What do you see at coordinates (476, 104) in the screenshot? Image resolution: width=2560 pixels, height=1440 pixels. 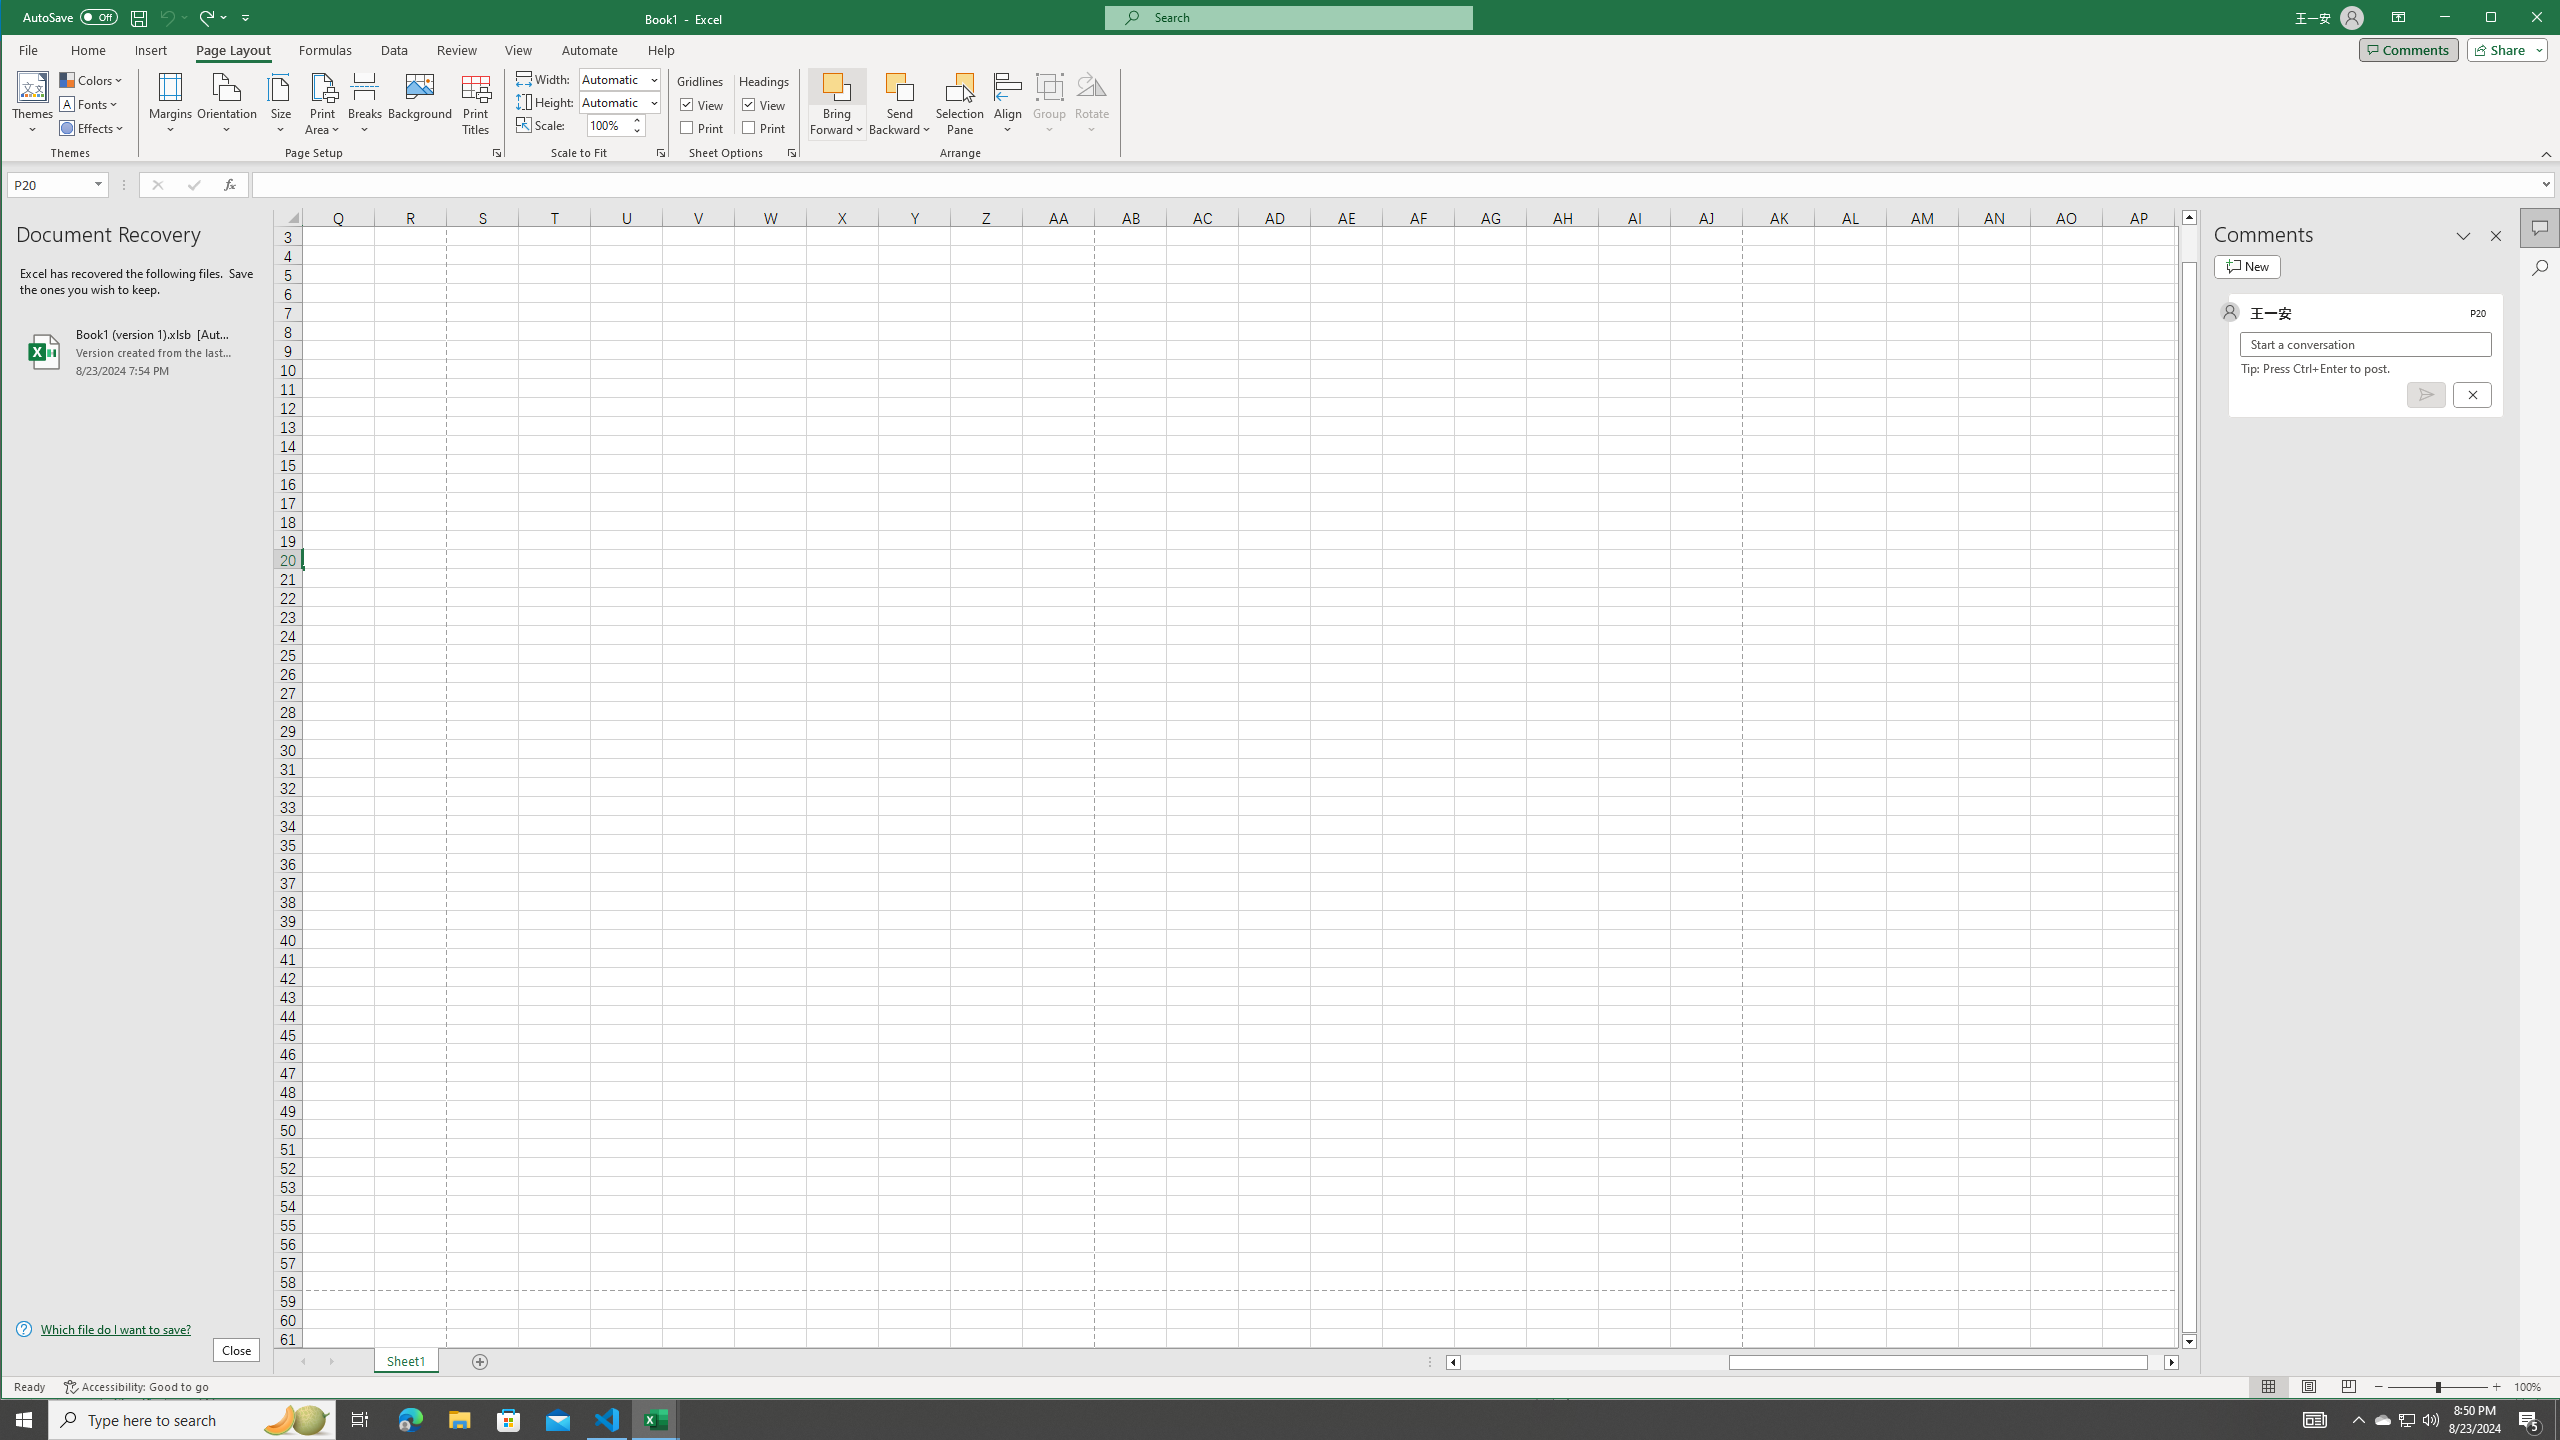 I see `Print Titles` at bounding box center [476, 104].